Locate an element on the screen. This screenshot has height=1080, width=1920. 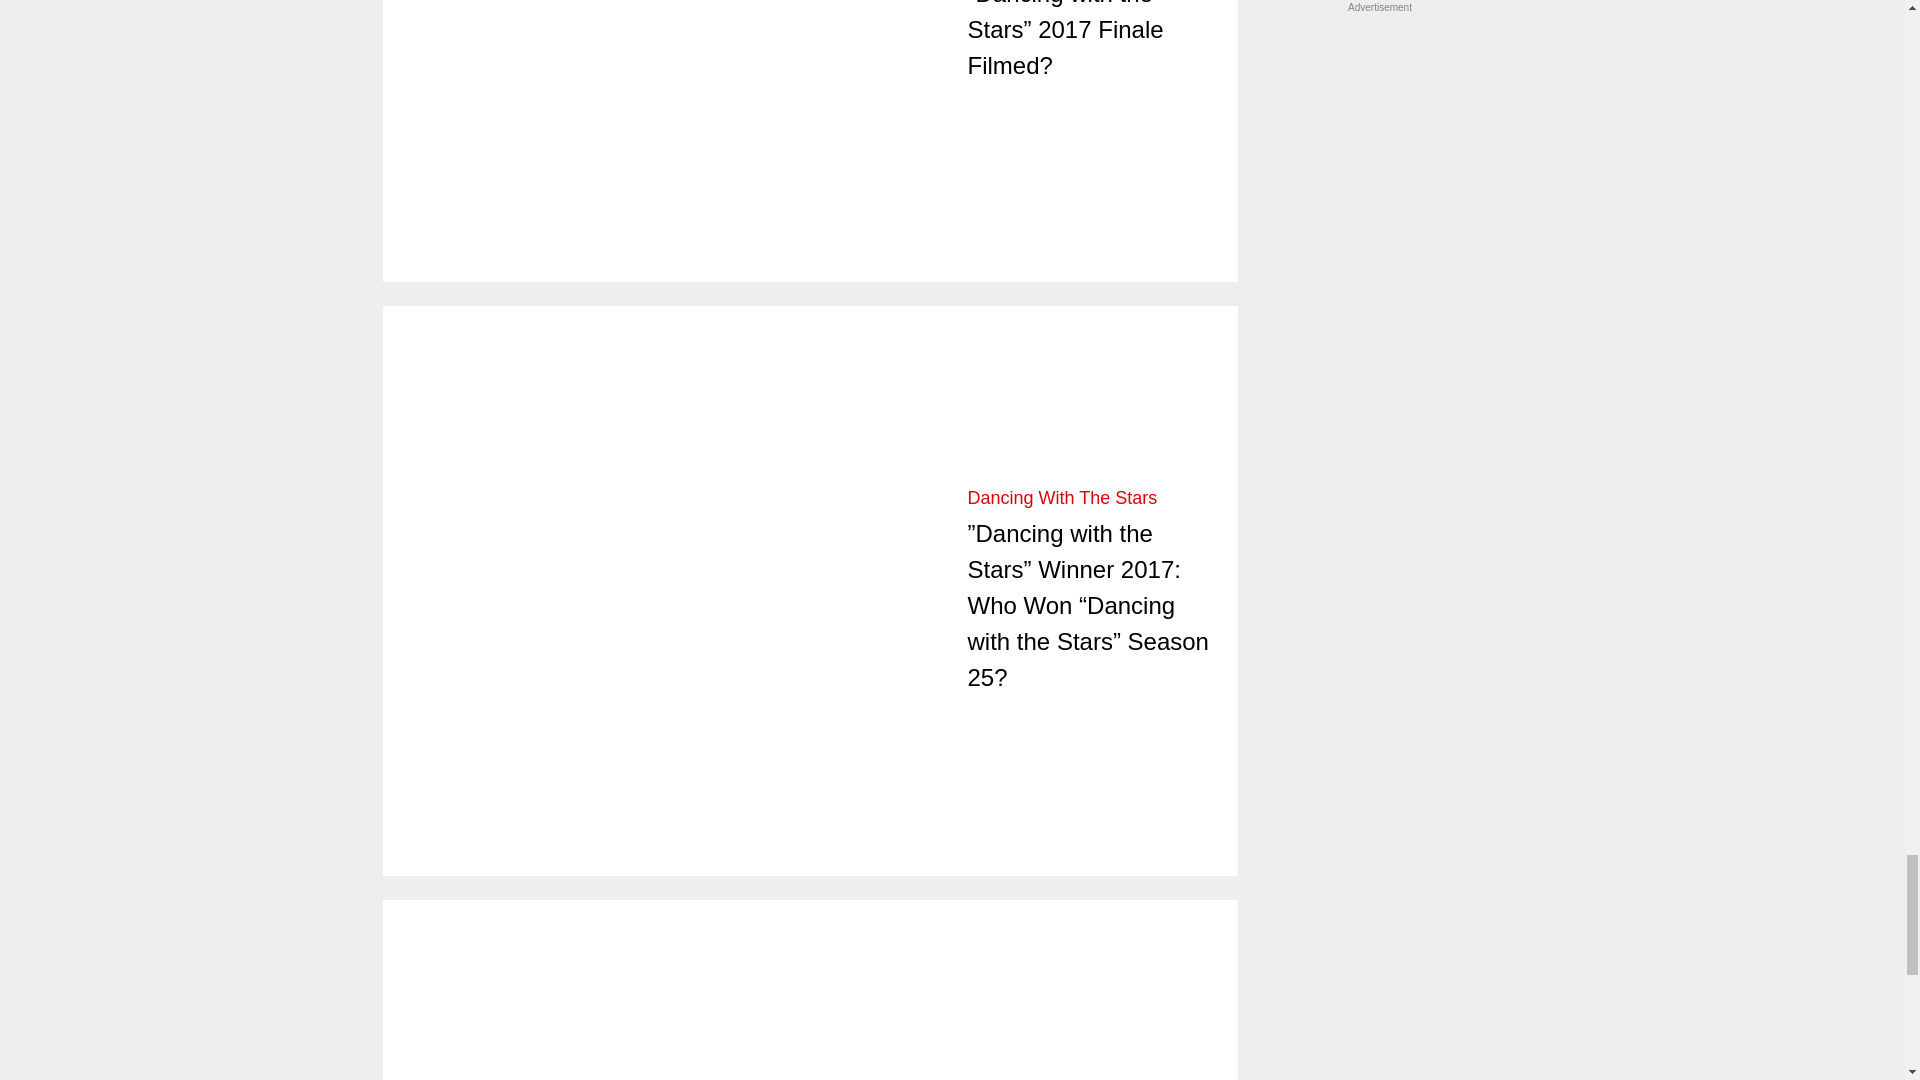
Category Name is located at coordinates (1062, 498).